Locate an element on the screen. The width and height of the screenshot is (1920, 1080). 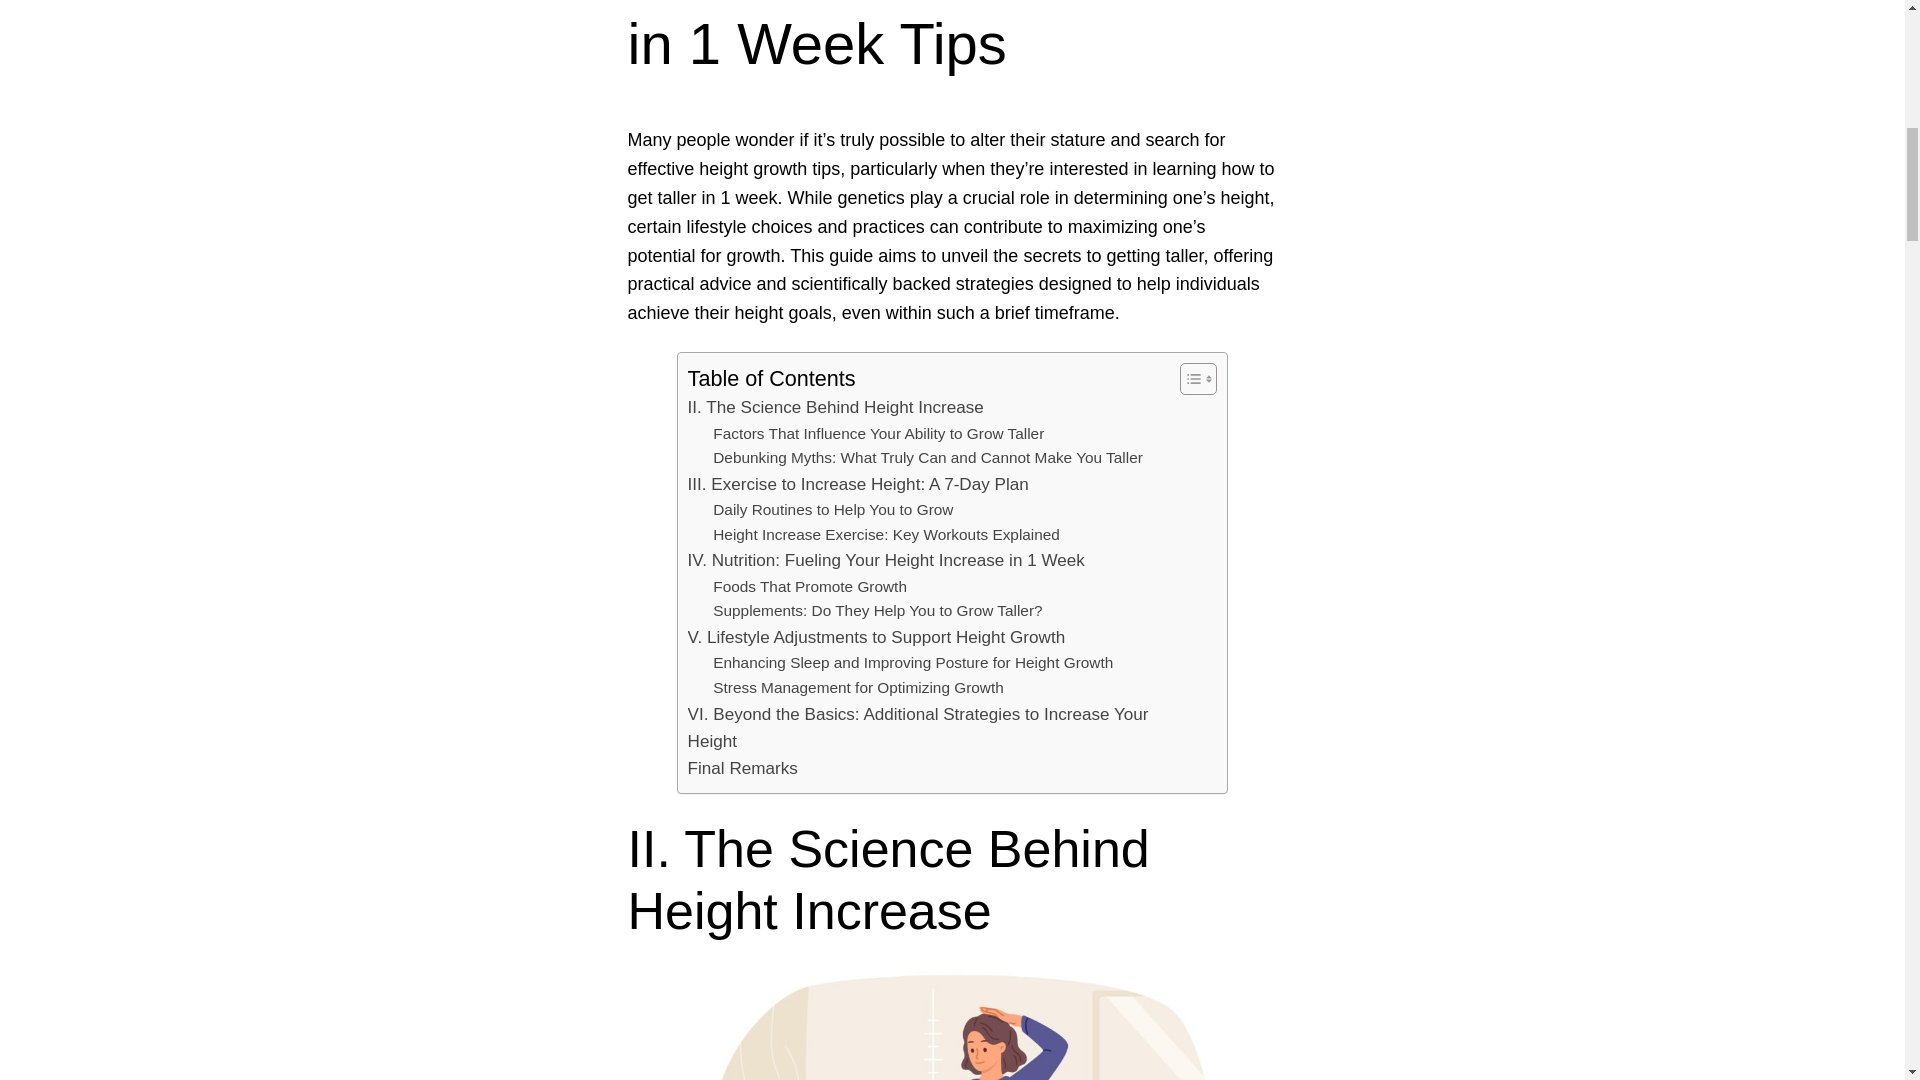
Final Remarks is located at coordinates (742, 768).